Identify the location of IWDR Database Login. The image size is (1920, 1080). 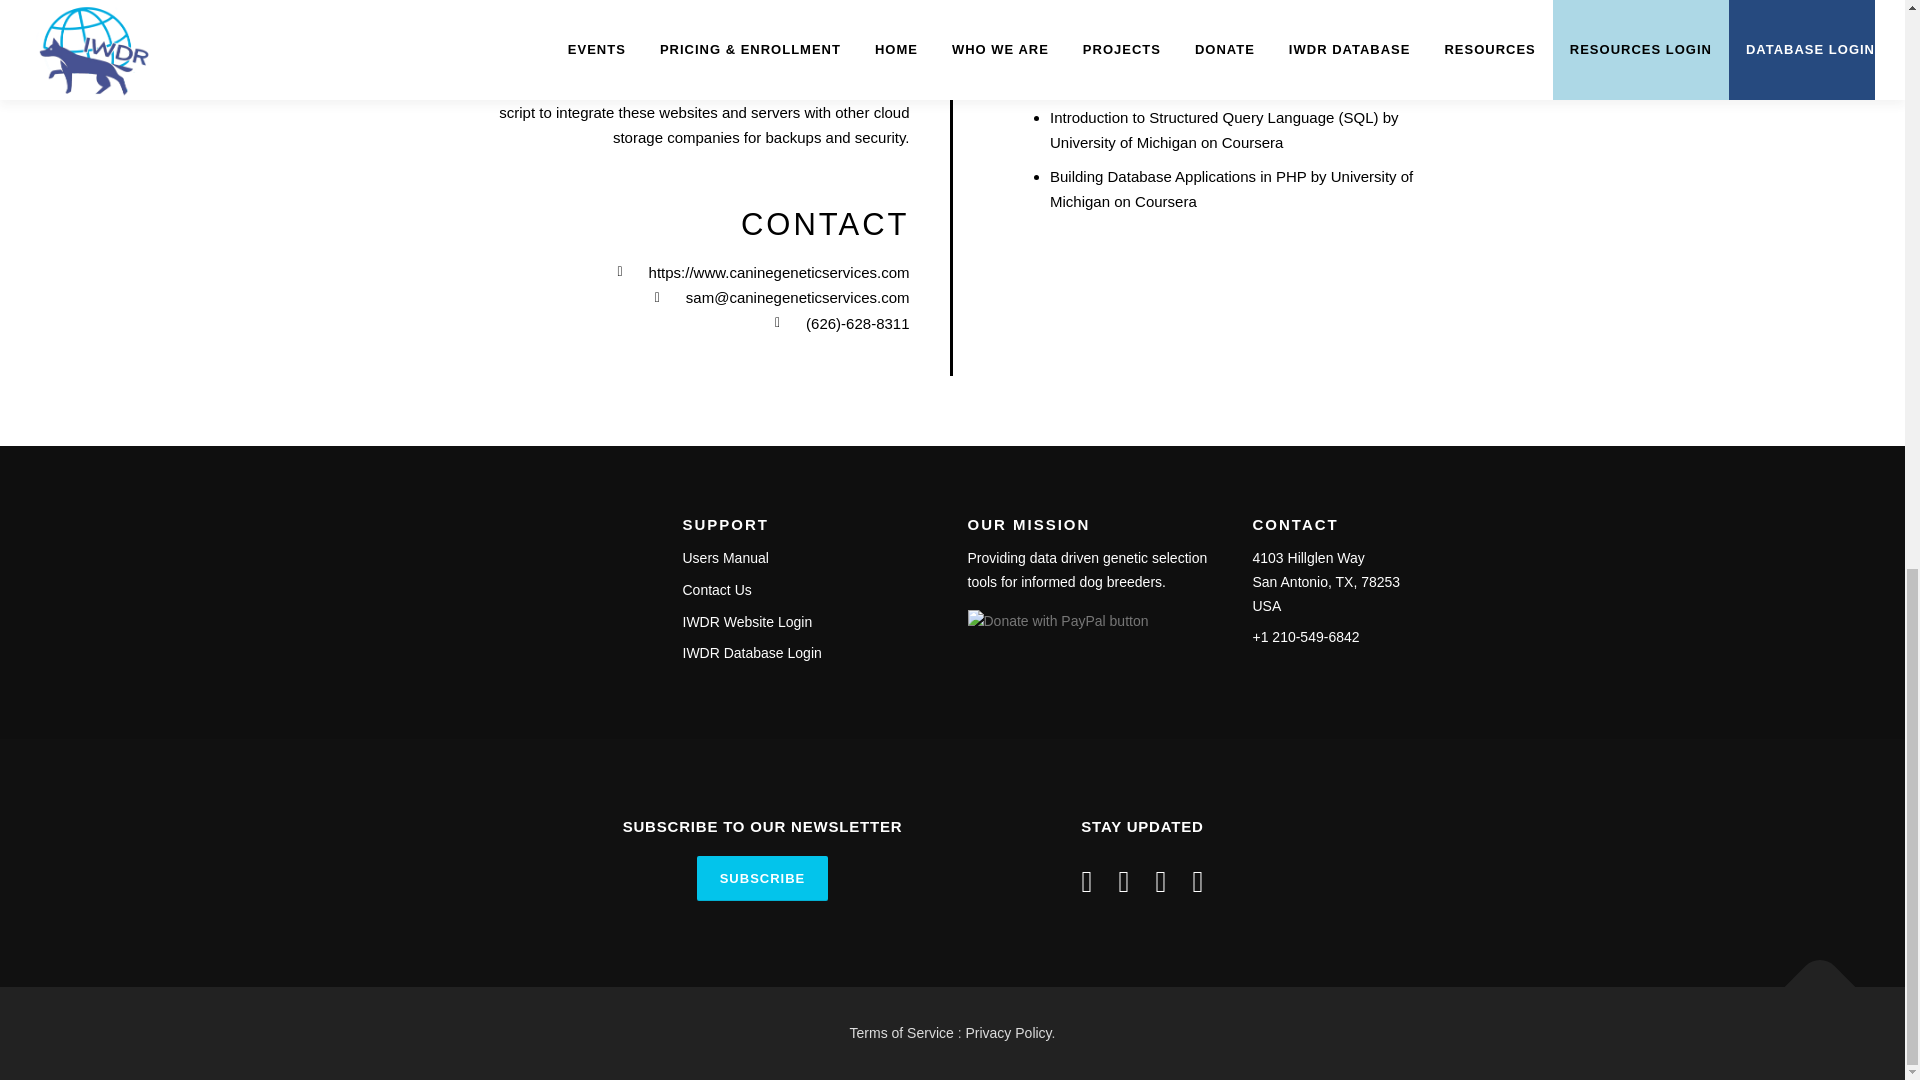
(751, 652).